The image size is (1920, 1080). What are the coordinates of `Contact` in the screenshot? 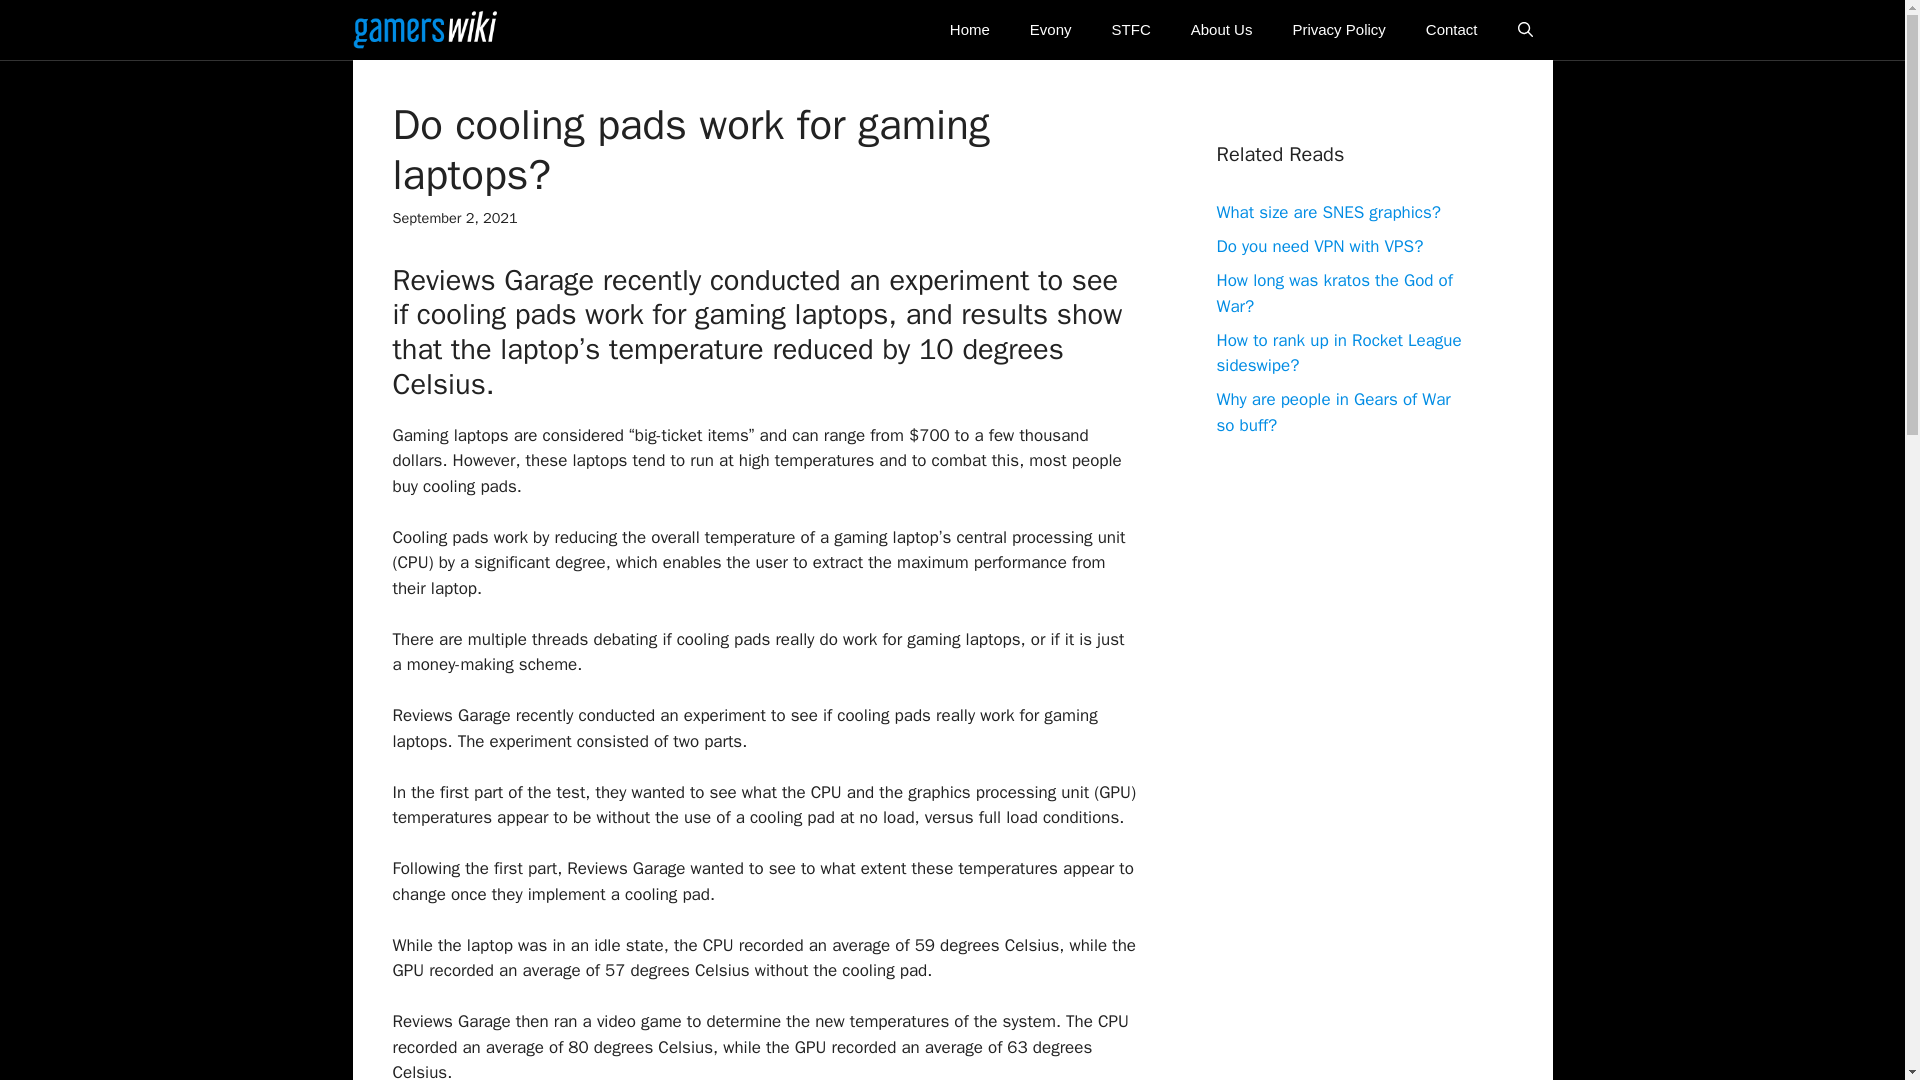 It's located at (1451, 30).